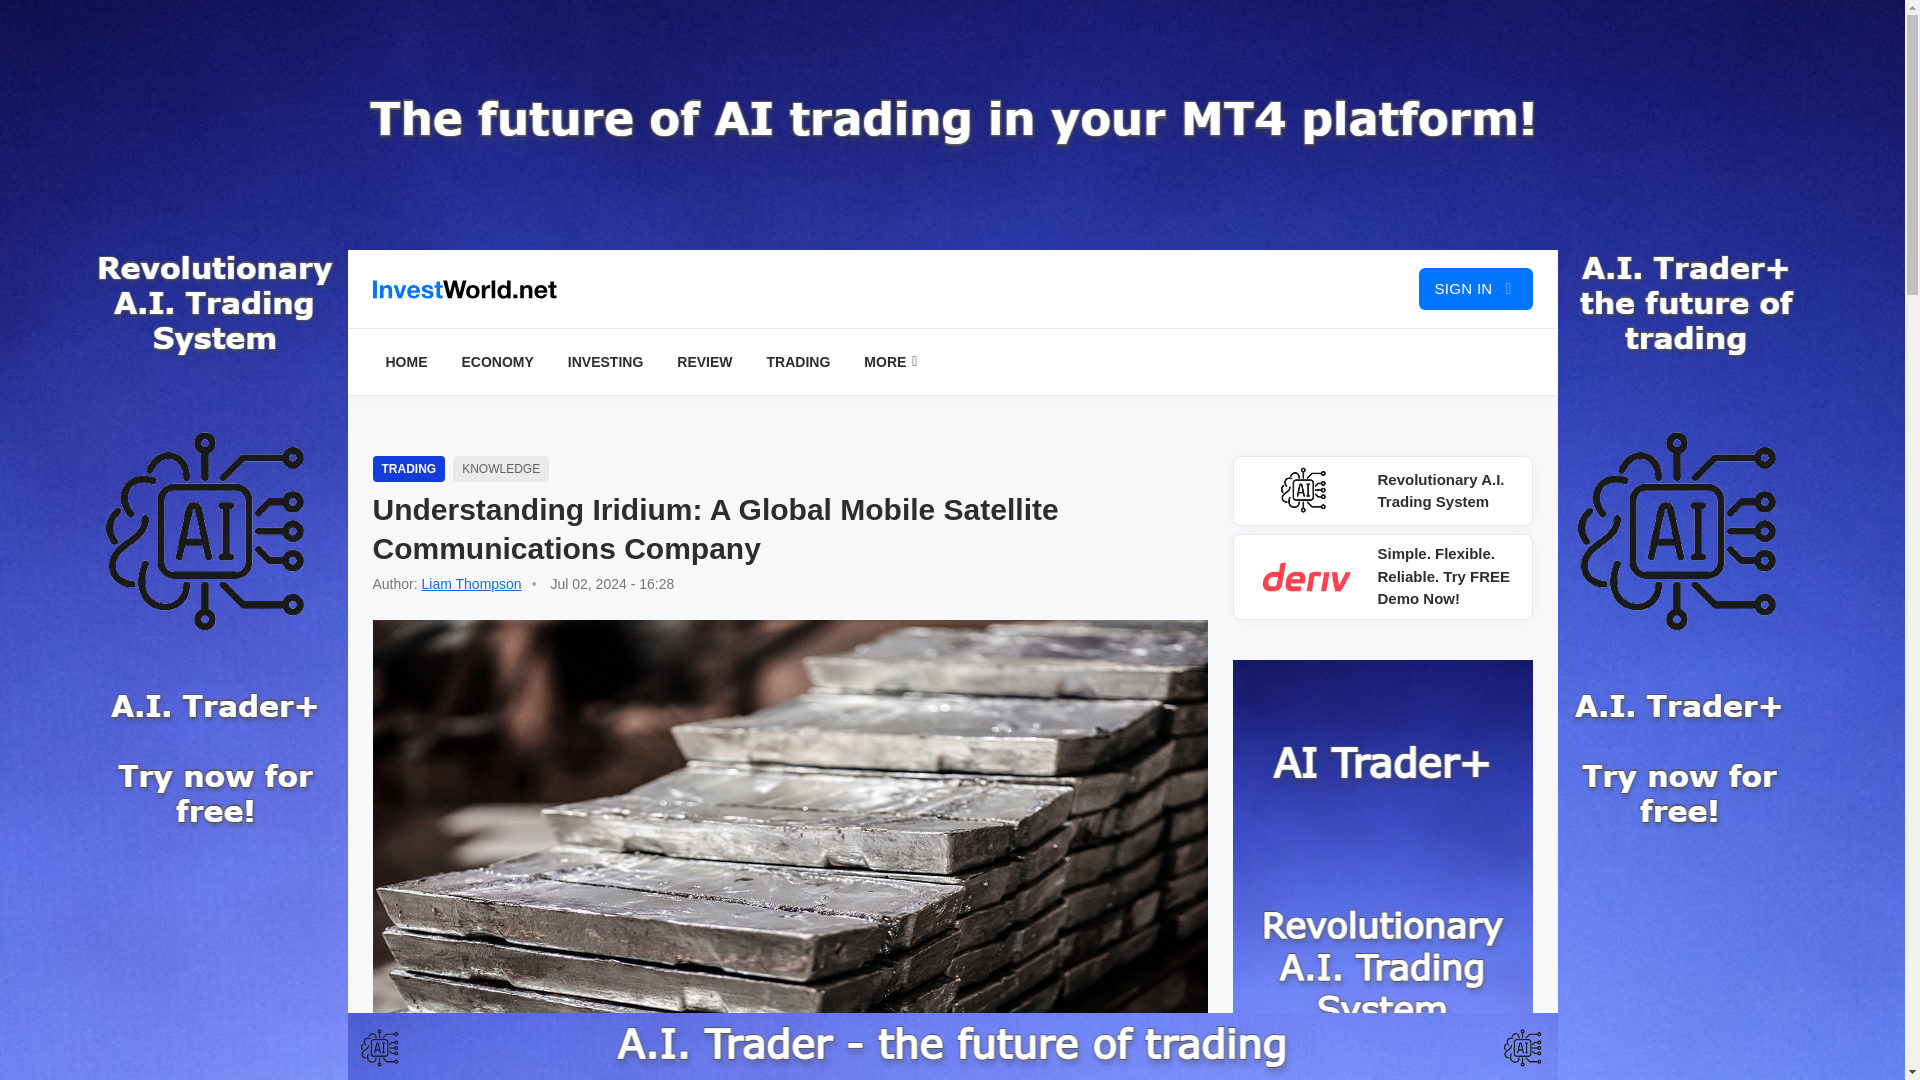 The height and width of the screenshot is (1080, 1920). What do you see at coordinates (1475, 288) in the screenshot?
I see `SIGN IN` at bounding box center [1475, 288].